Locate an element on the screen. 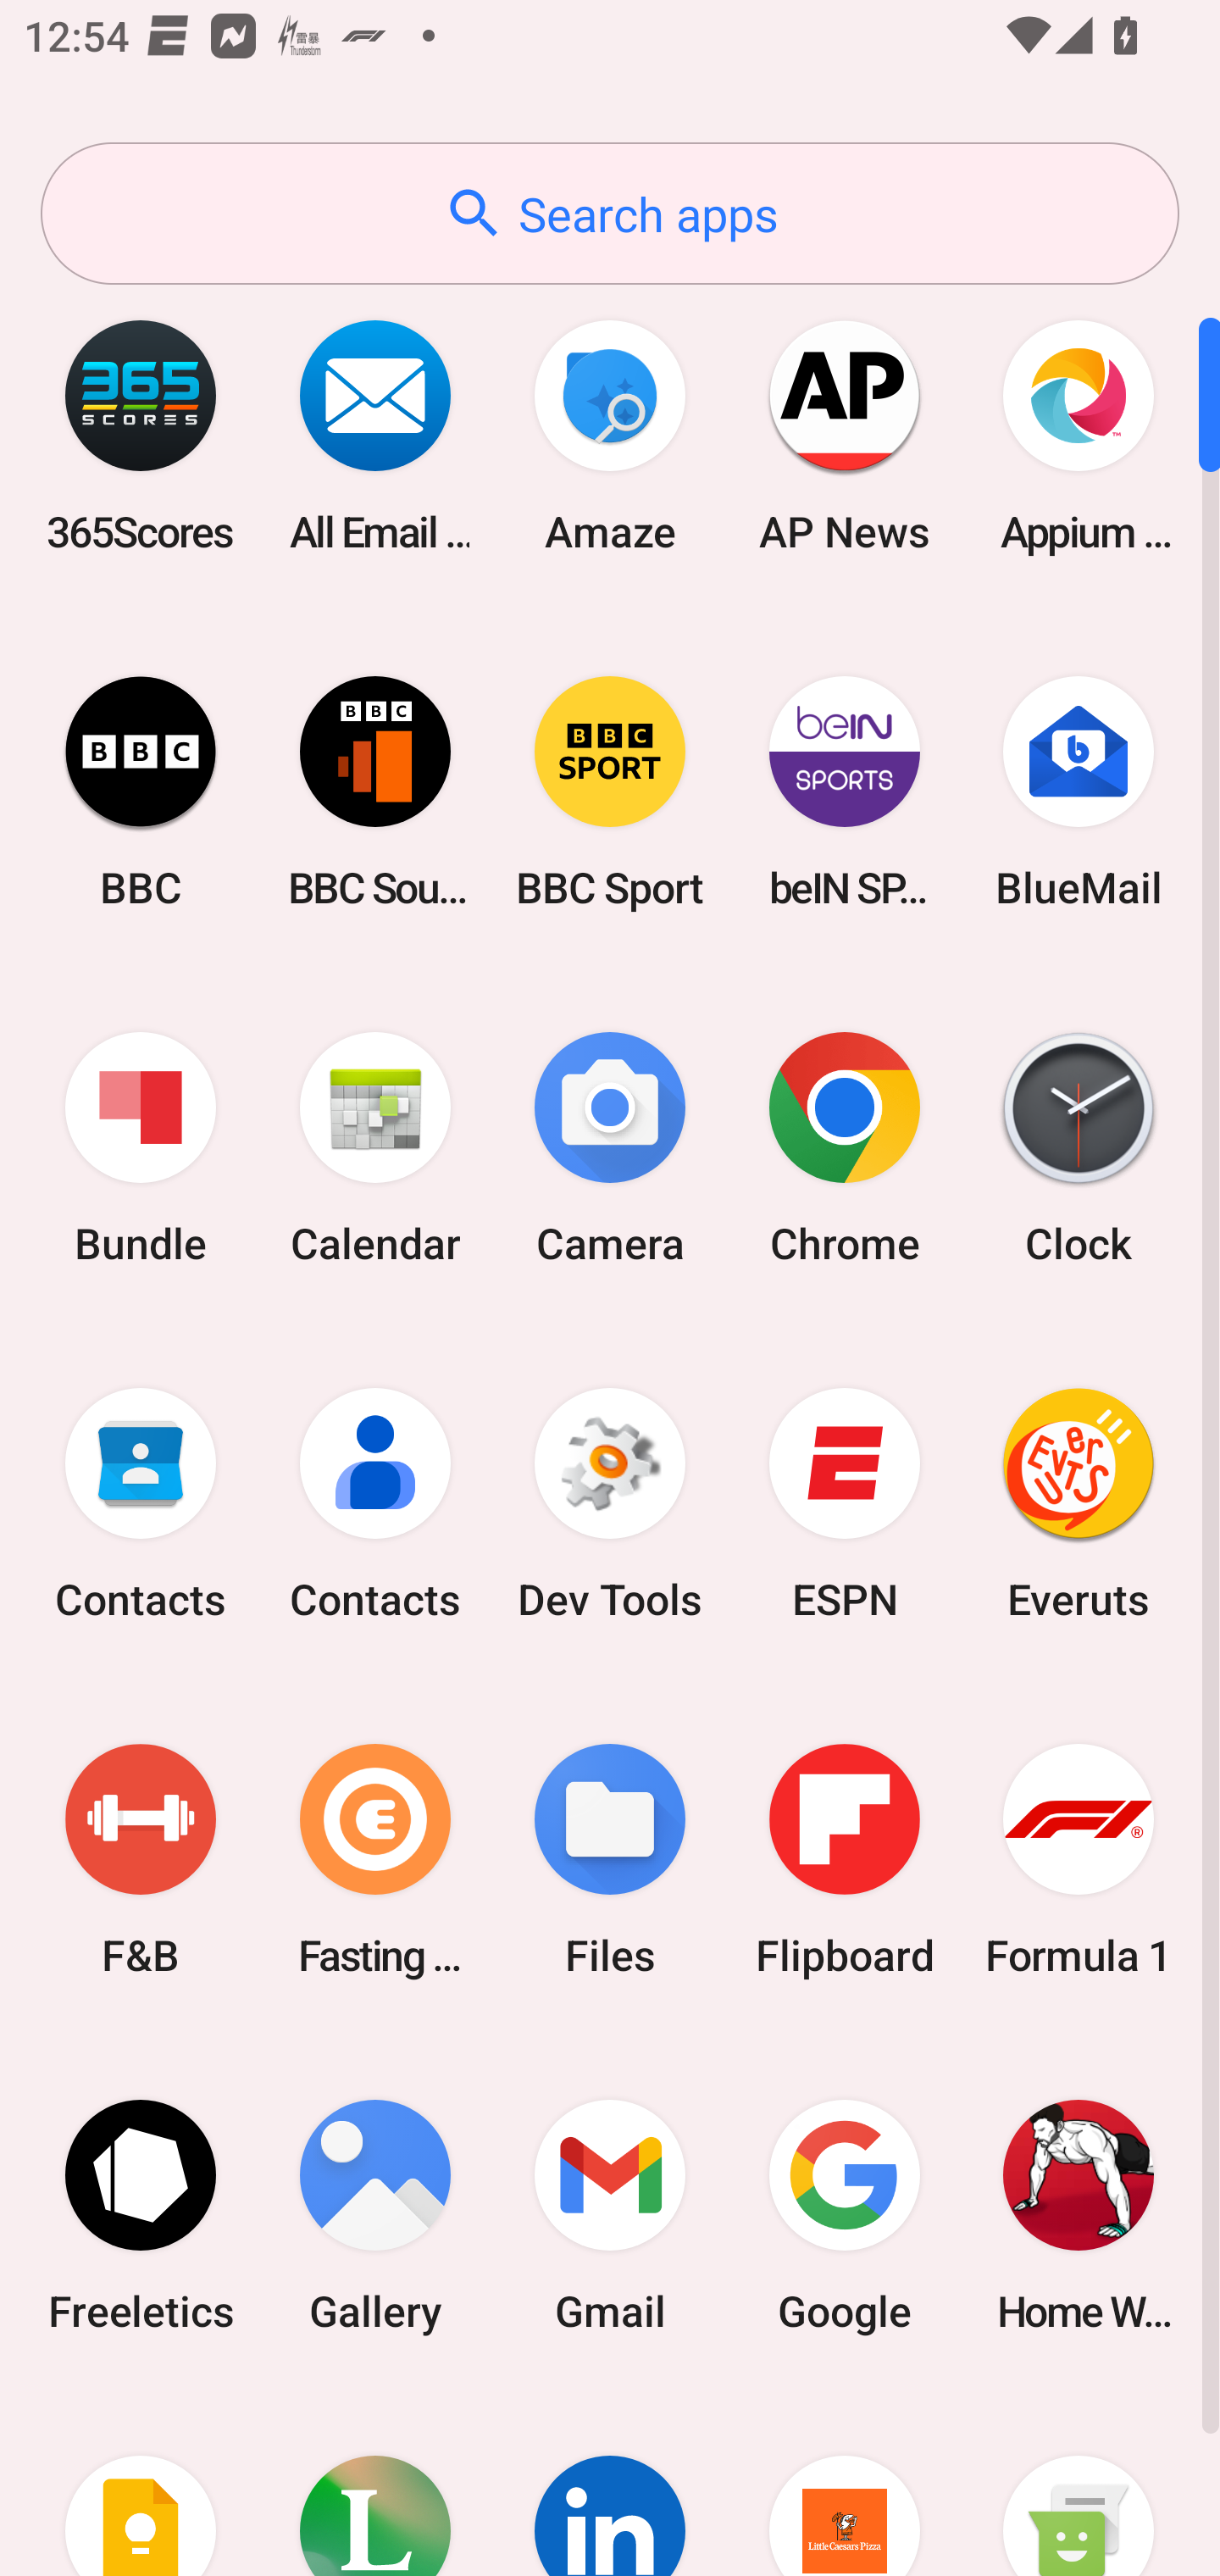 This screenshot has width=1220, height=2576. ESPN is located at coordinates (844, 1504).